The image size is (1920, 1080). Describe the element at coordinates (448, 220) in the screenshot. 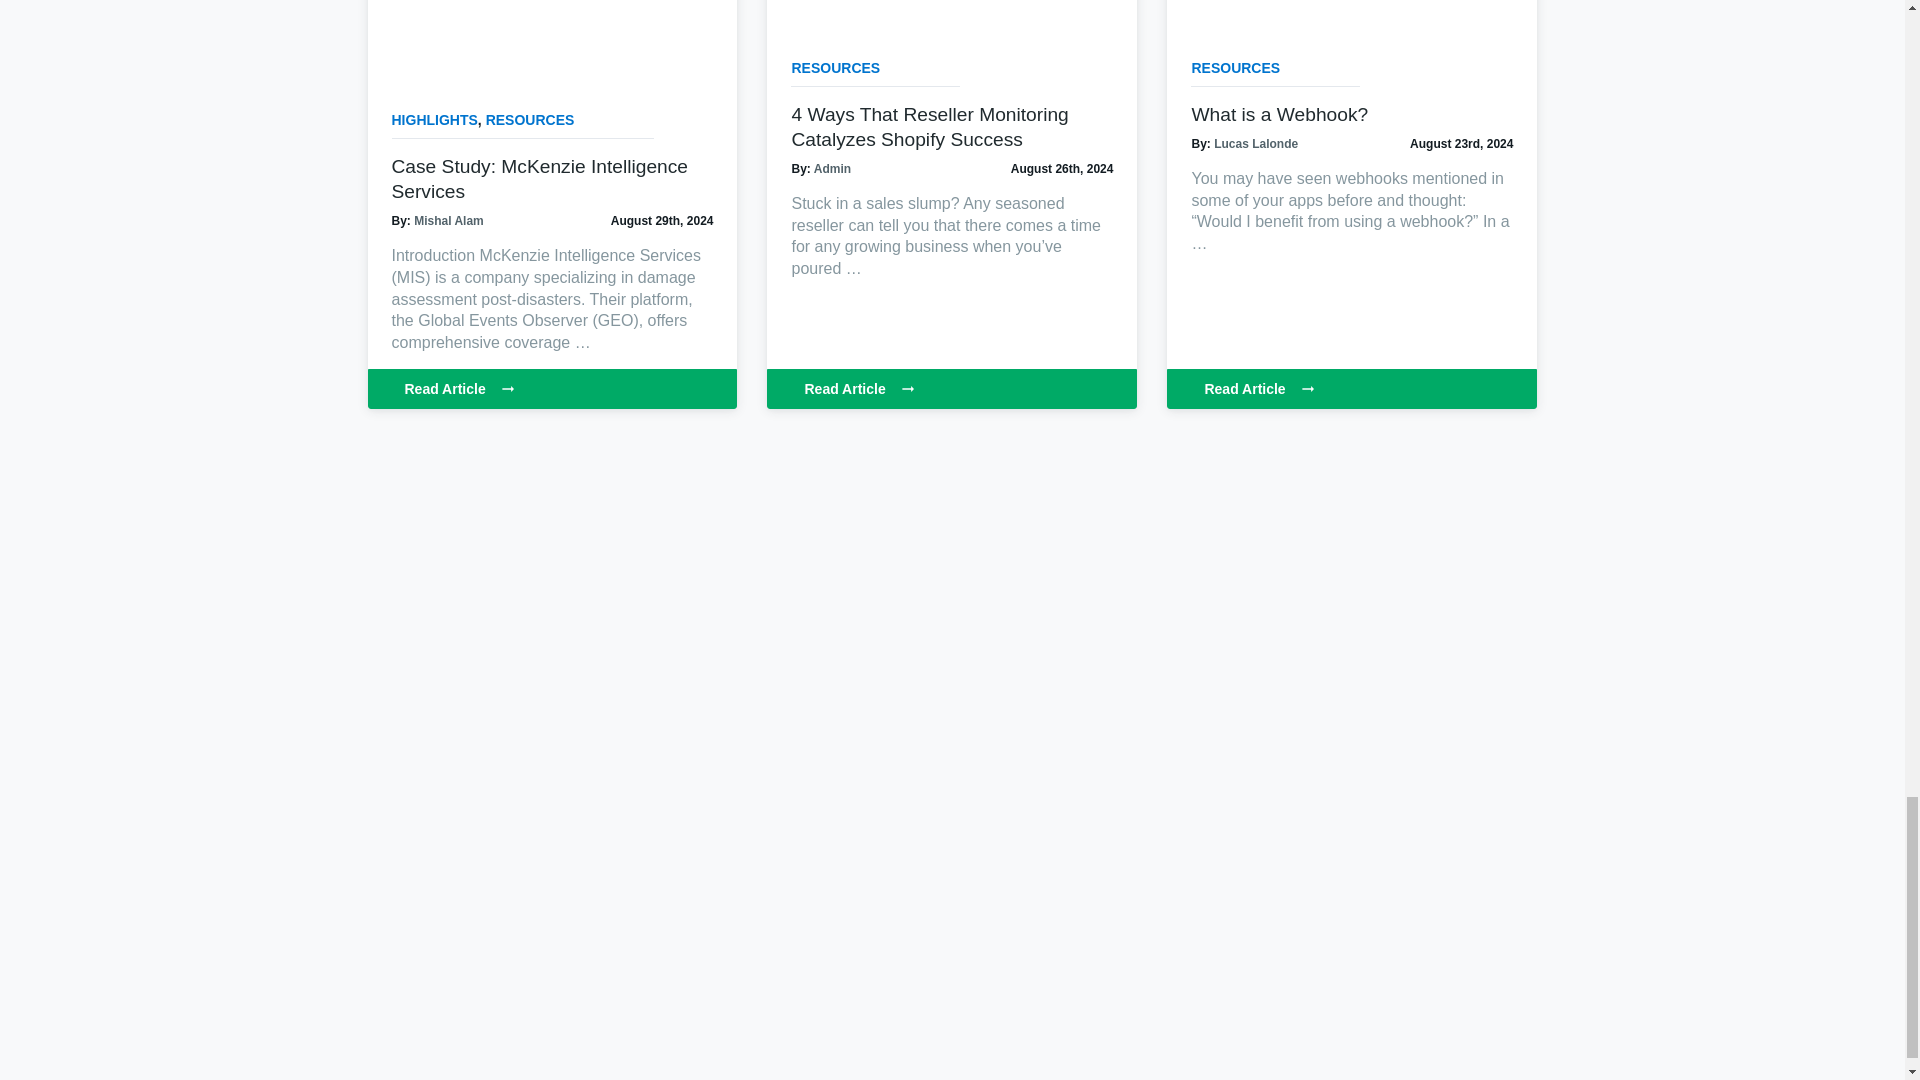

I see `Mishal Alam` at that location.